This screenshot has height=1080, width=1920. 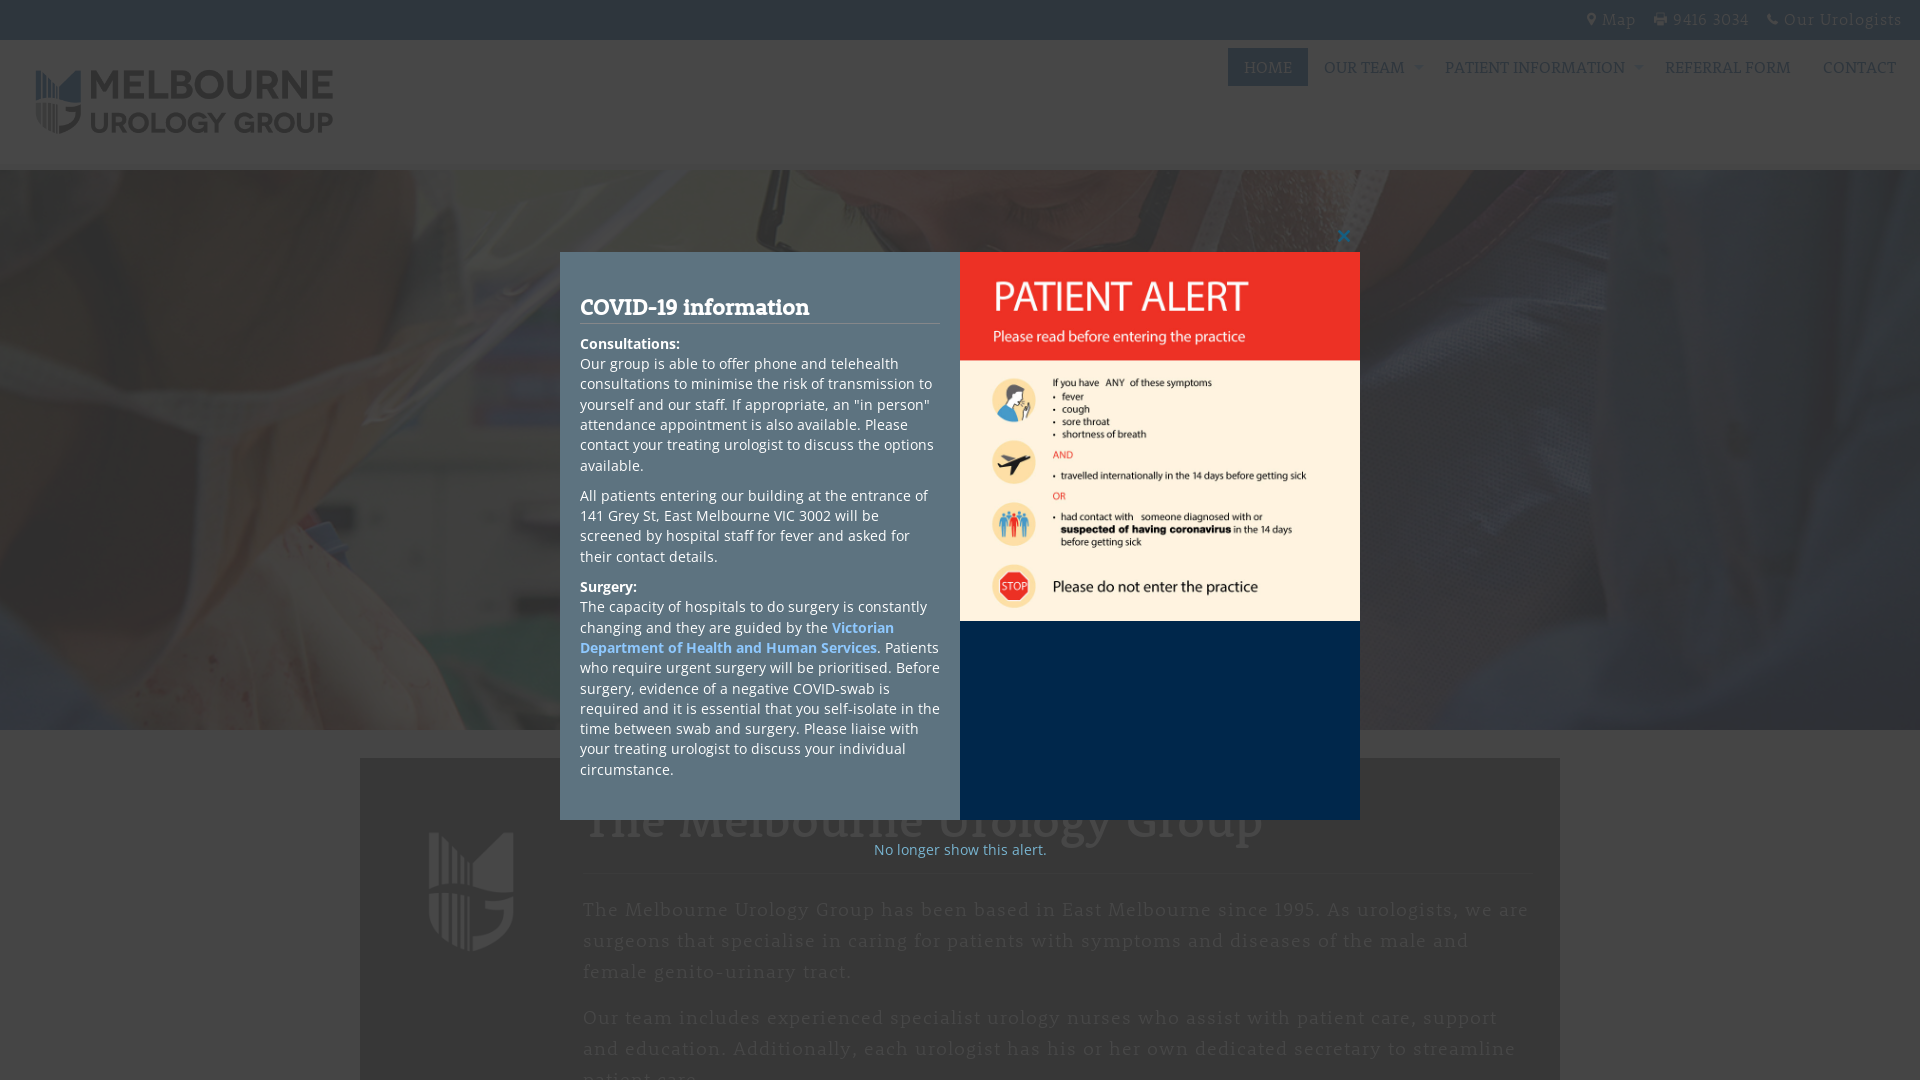 I want to click on Map, so click(x=1620, y=19).